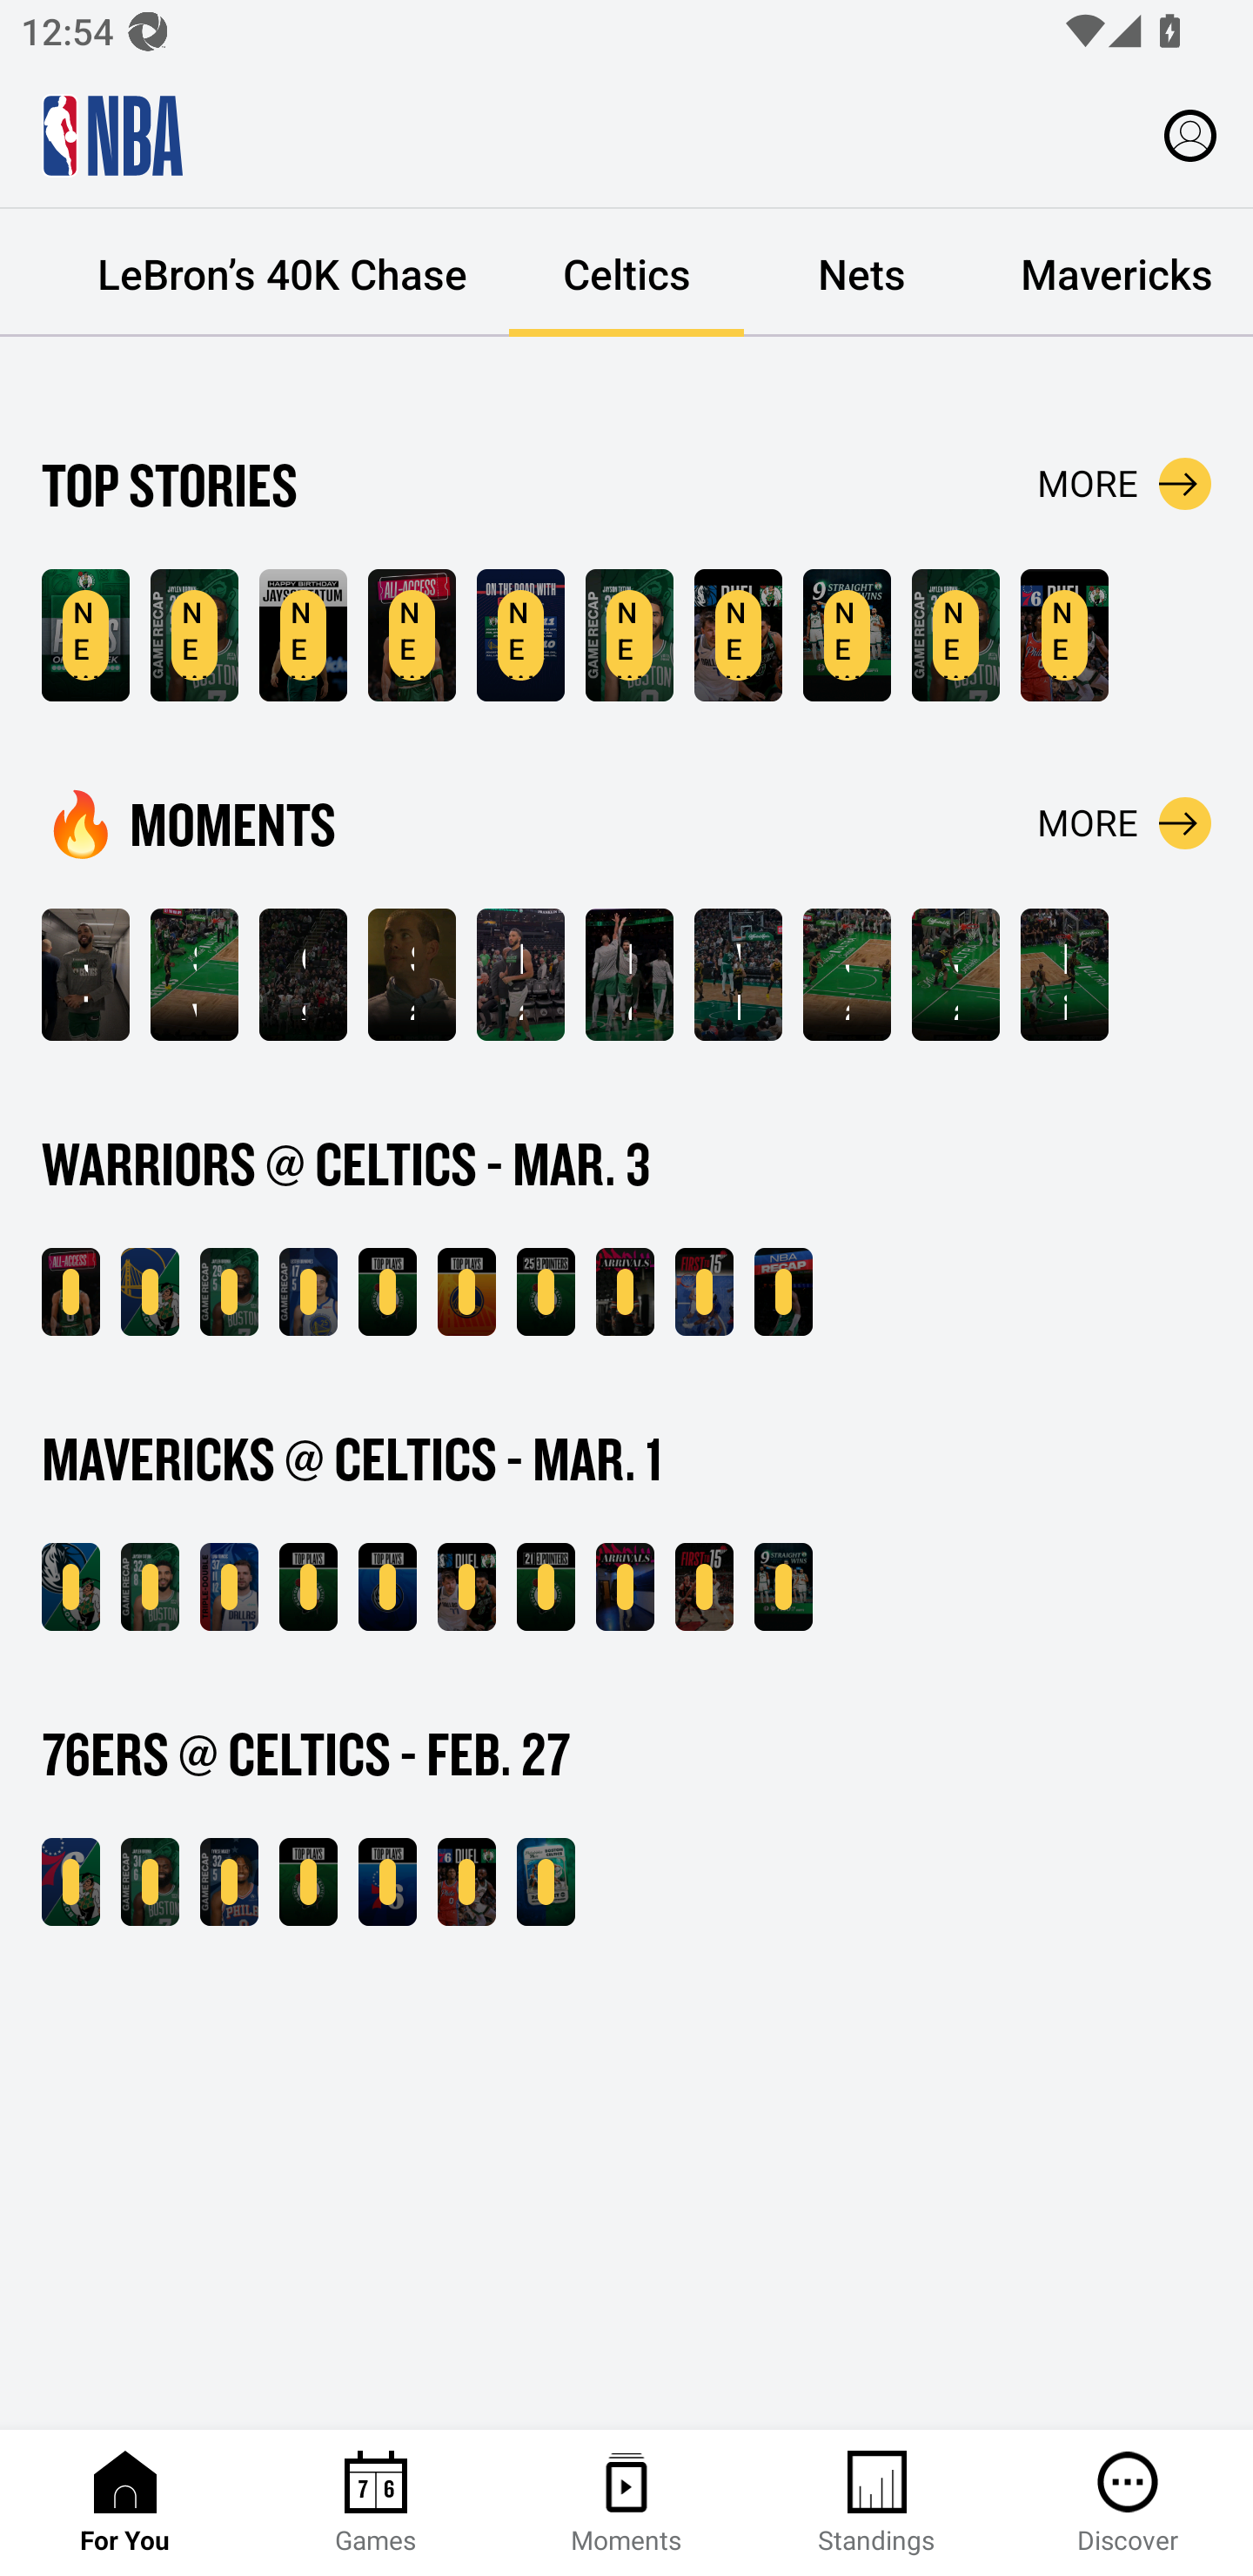 The image size is (1253, 2576). What do you see at coordinates (1065, 635) in the screenshot?
I see `Maxey & Brown Show Out In Faceoff NEW` at bounding box center [1065, 635].